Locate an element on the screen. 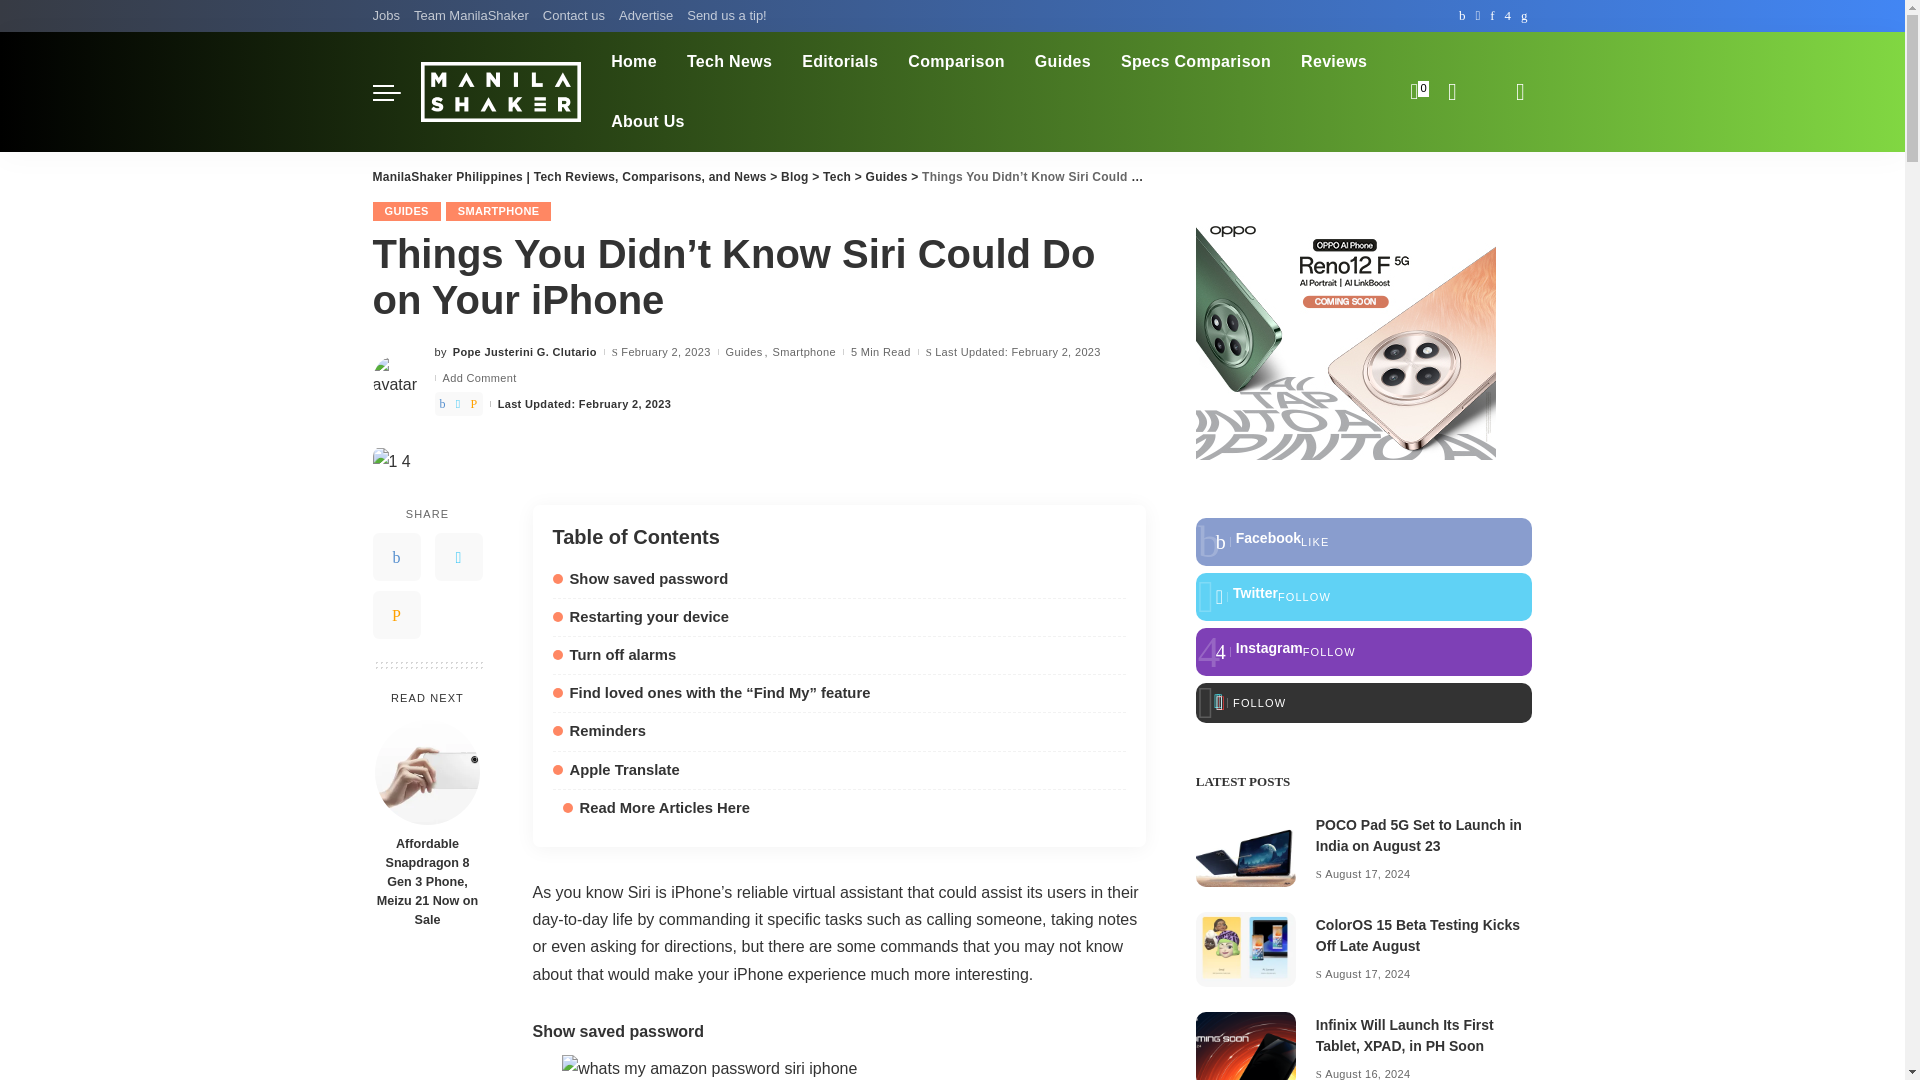 The width and height of the screenshot is (1920, 1080). Send us a tip! is located at coordinates (726, 16).